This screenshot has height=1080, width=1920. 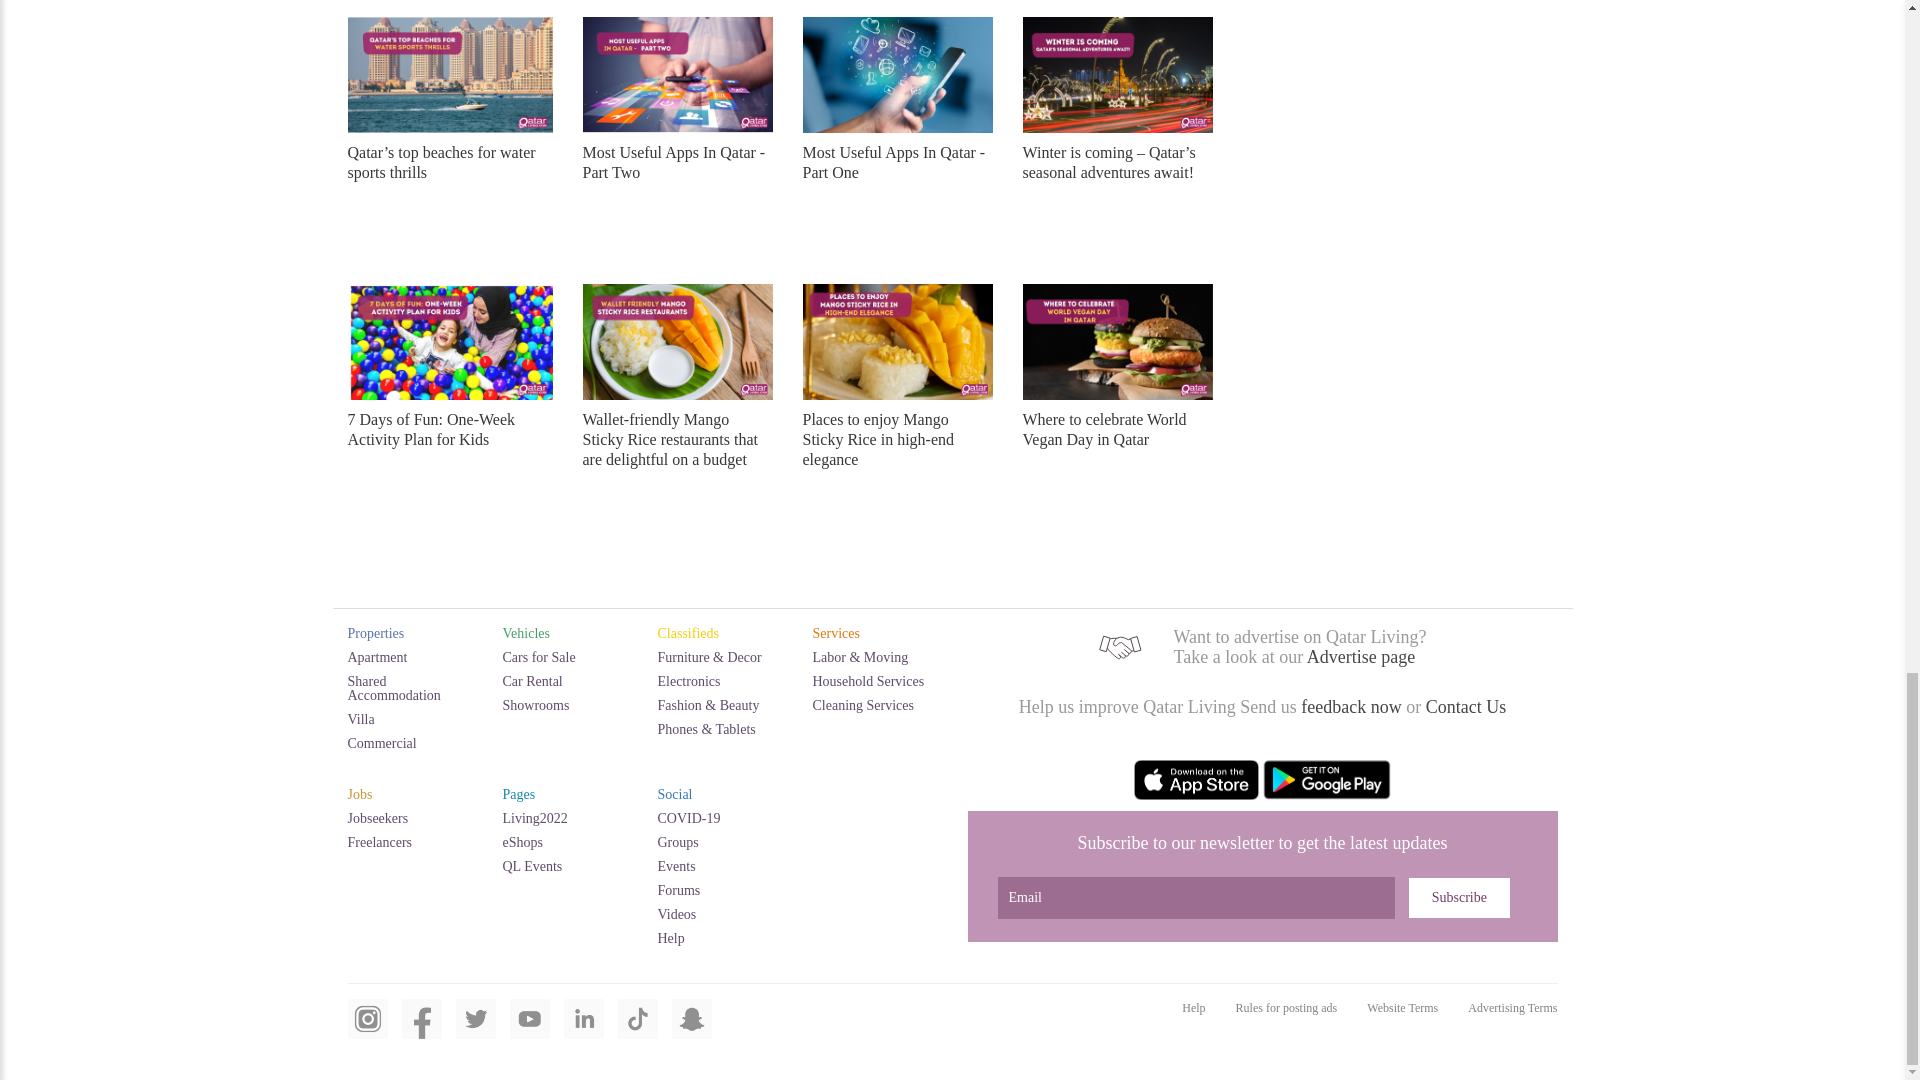 I want to click on TIKTOK, so click(x=638, y=1030).